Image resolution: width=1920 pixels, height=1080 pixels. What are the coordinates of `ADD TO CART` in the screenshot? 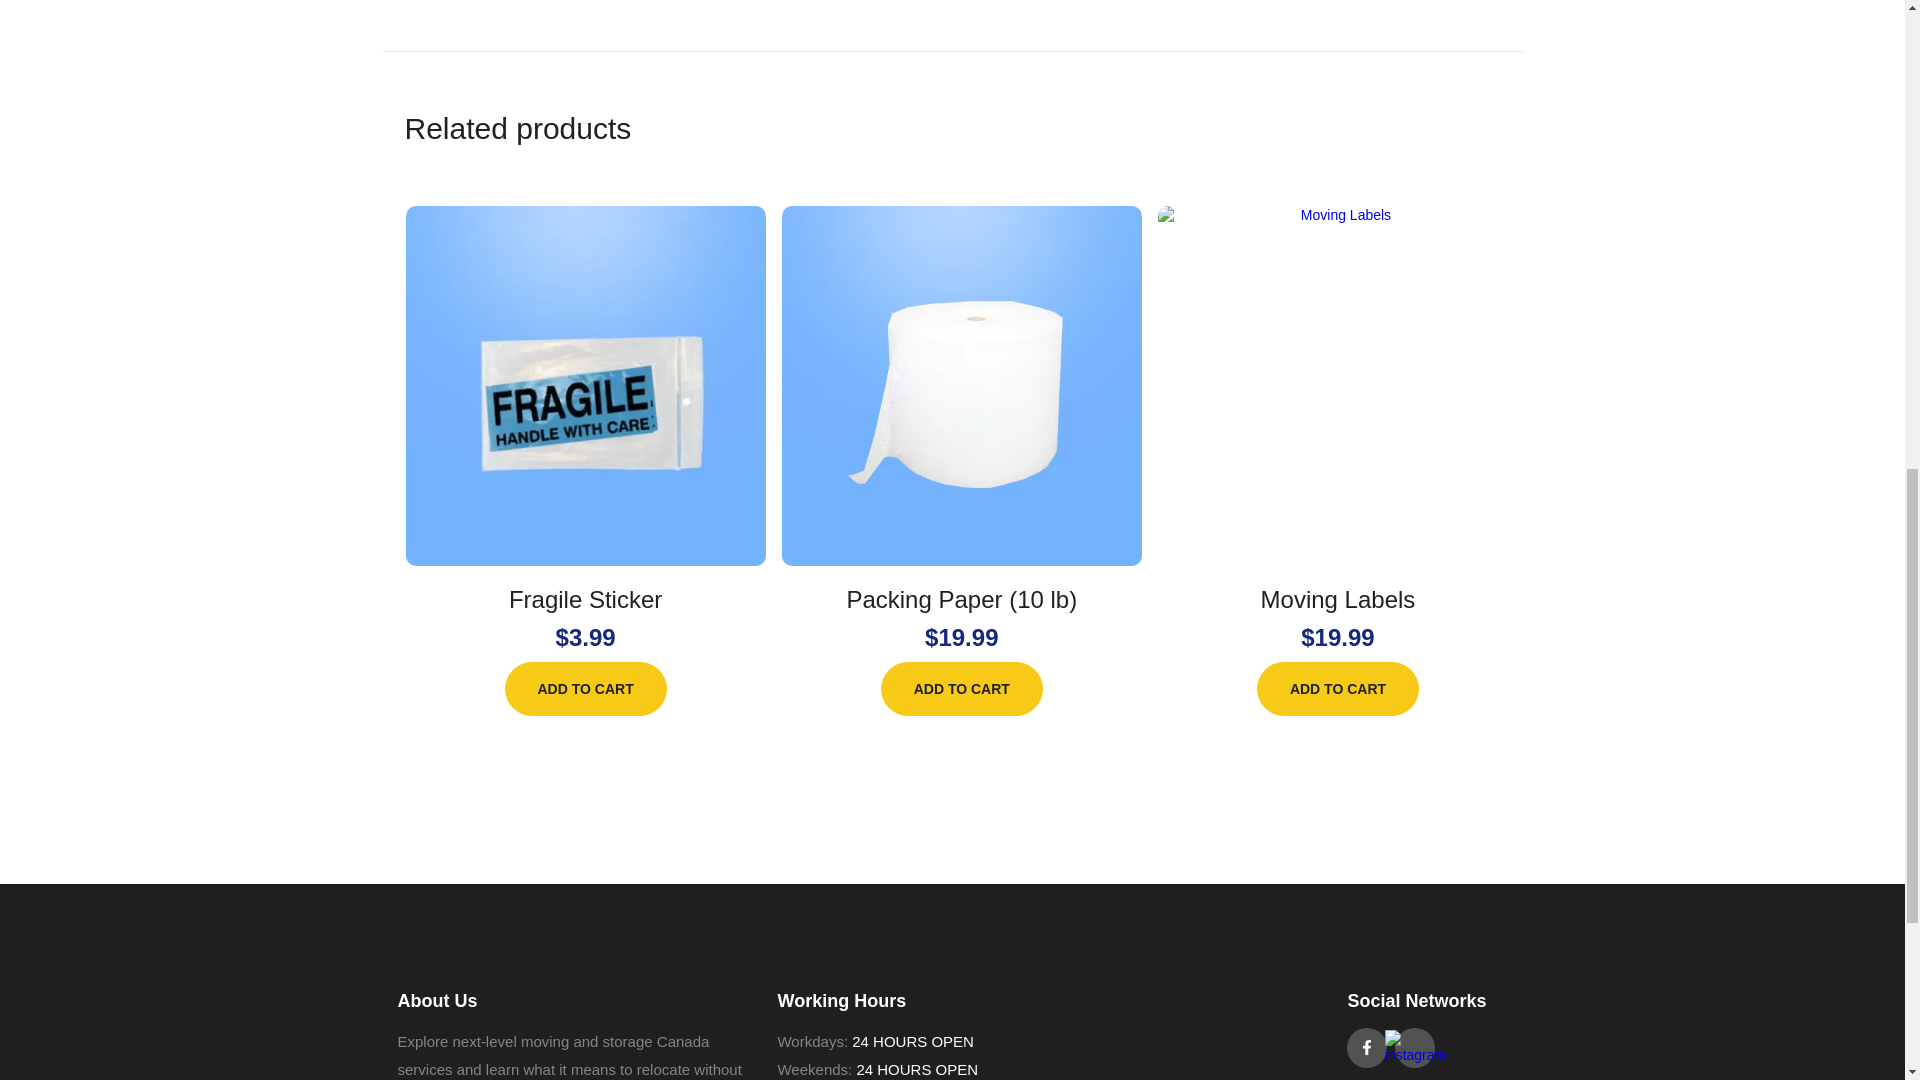 It's located at (585, 689).